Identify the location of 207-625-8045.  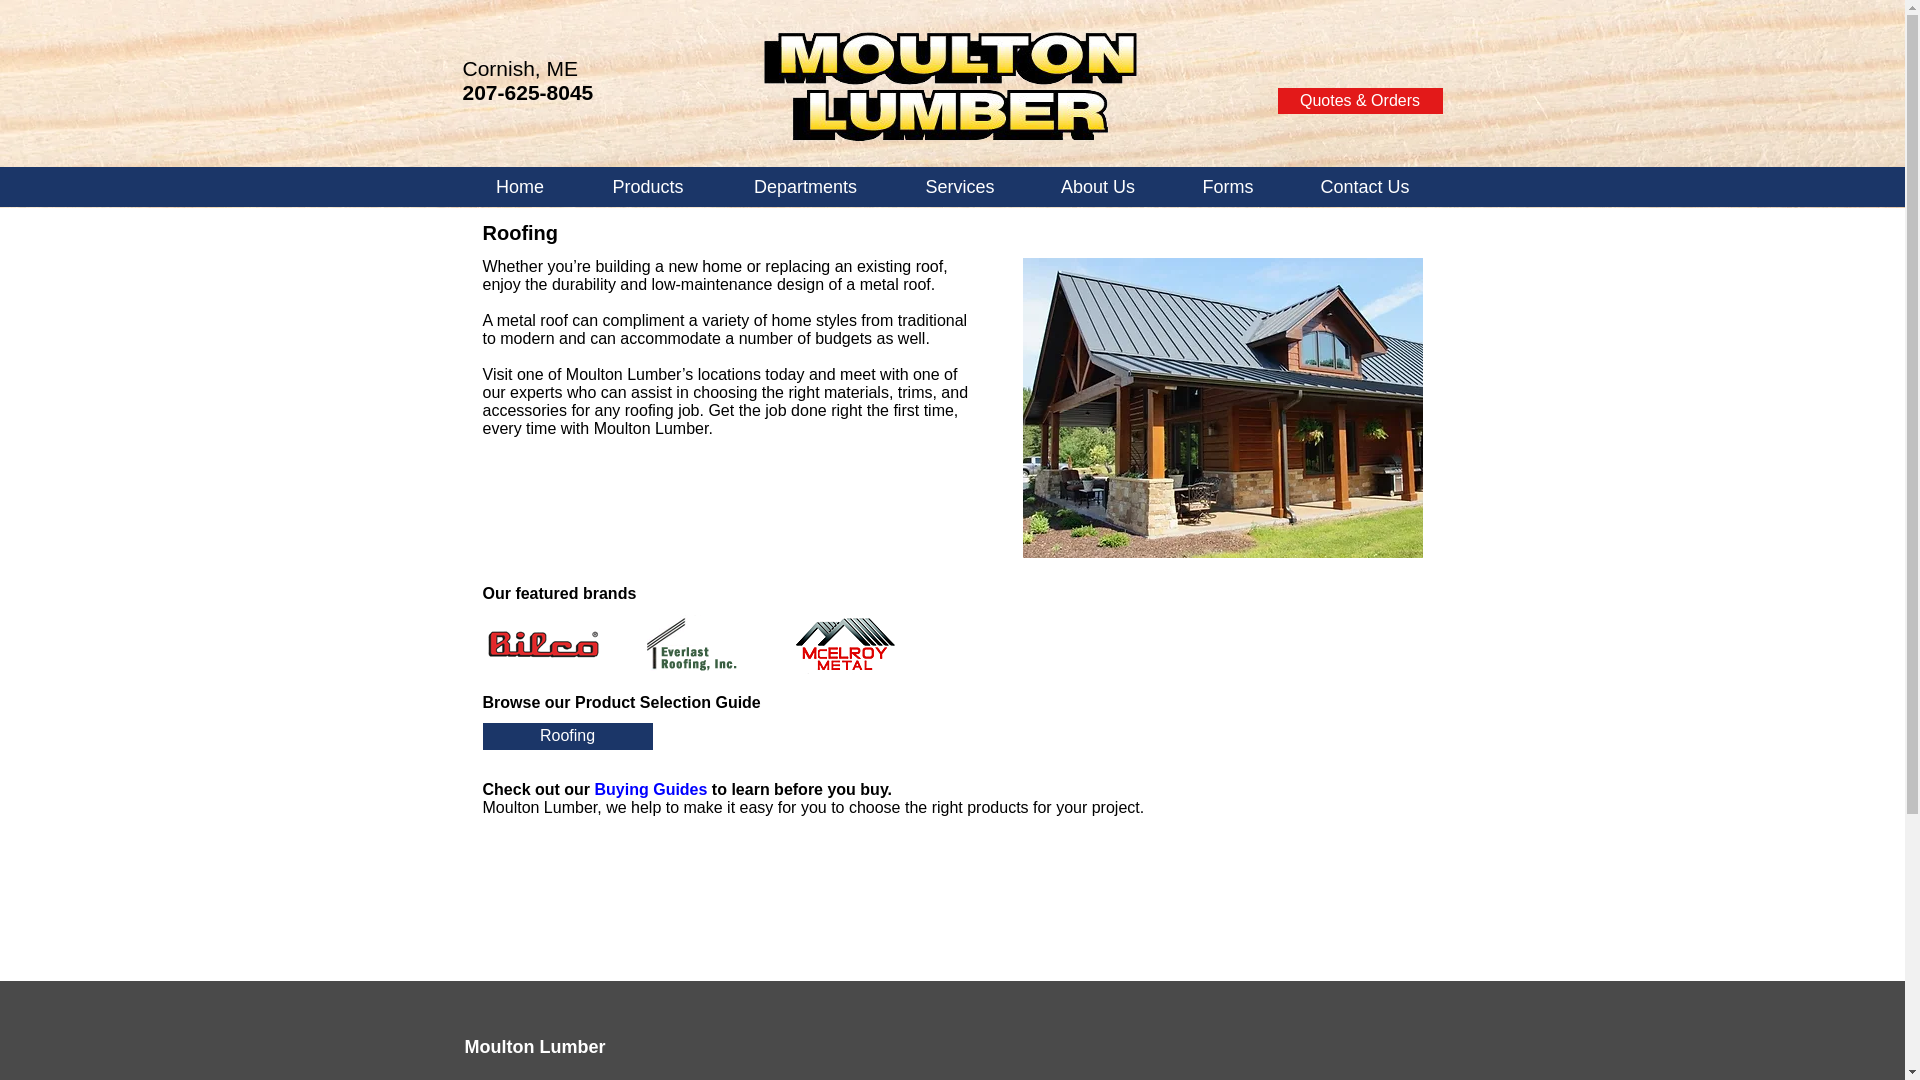
(528, 92).